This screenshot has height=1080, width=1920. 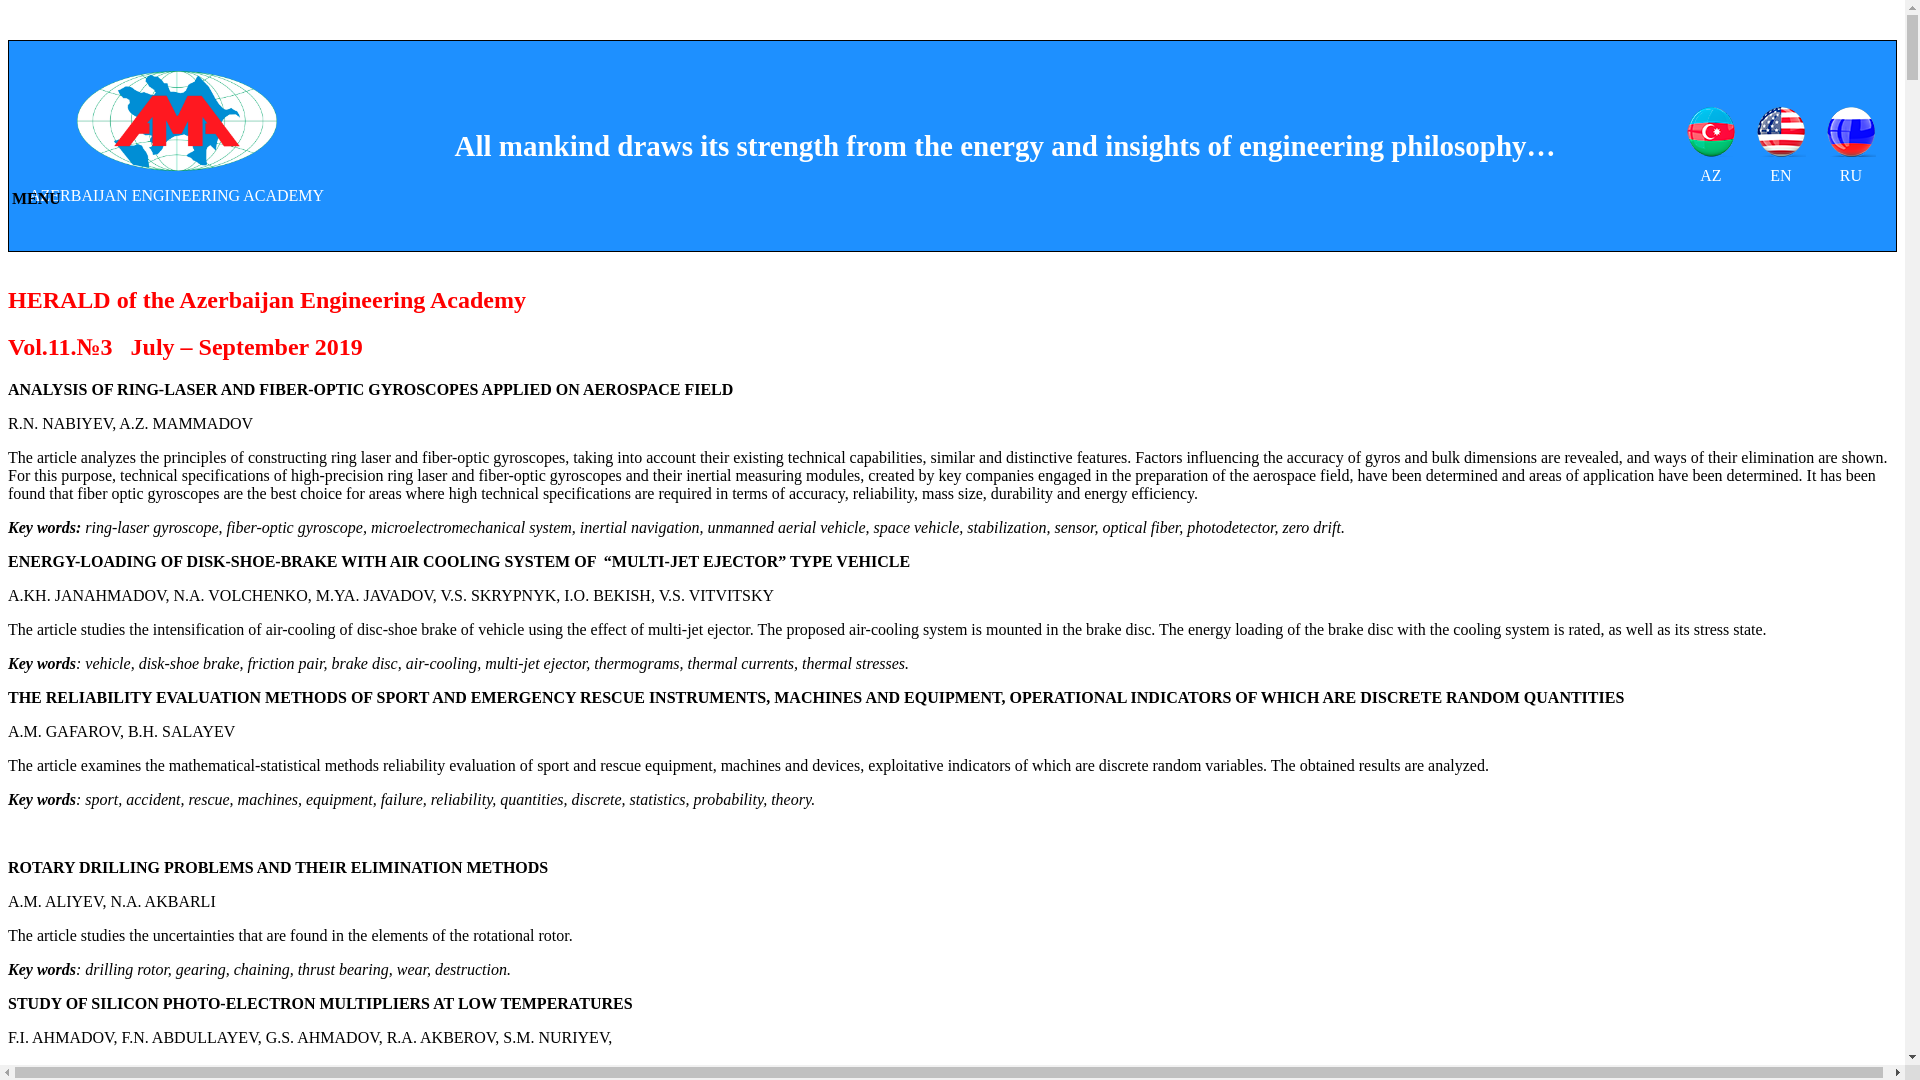 What do you see at coordinates (1851, 146) in the screenshot?
I see `RU` at bounding box center [1851, 146].